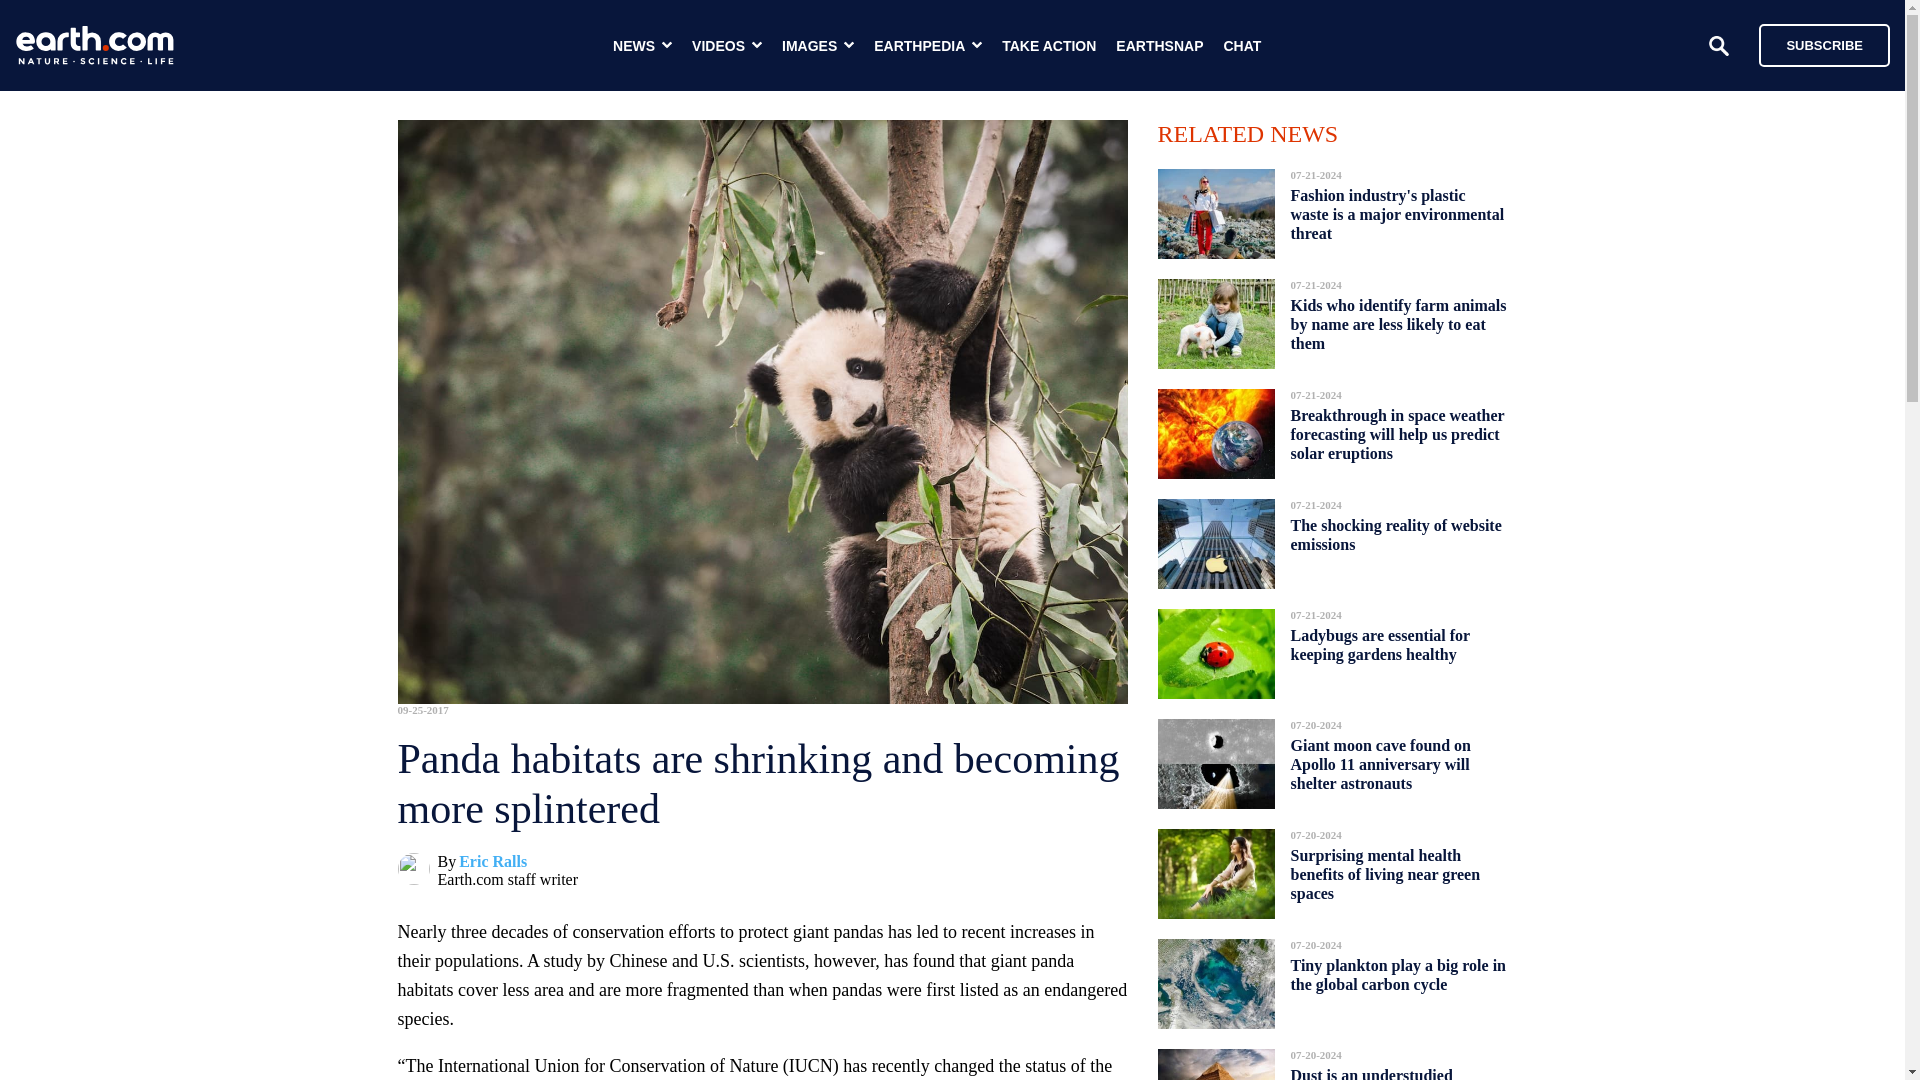 This screenshot has height=1080, width=1920. Describe the element at coordinates (1159, 46) in the screenshot. I see `EARTHSNAP` at that location.